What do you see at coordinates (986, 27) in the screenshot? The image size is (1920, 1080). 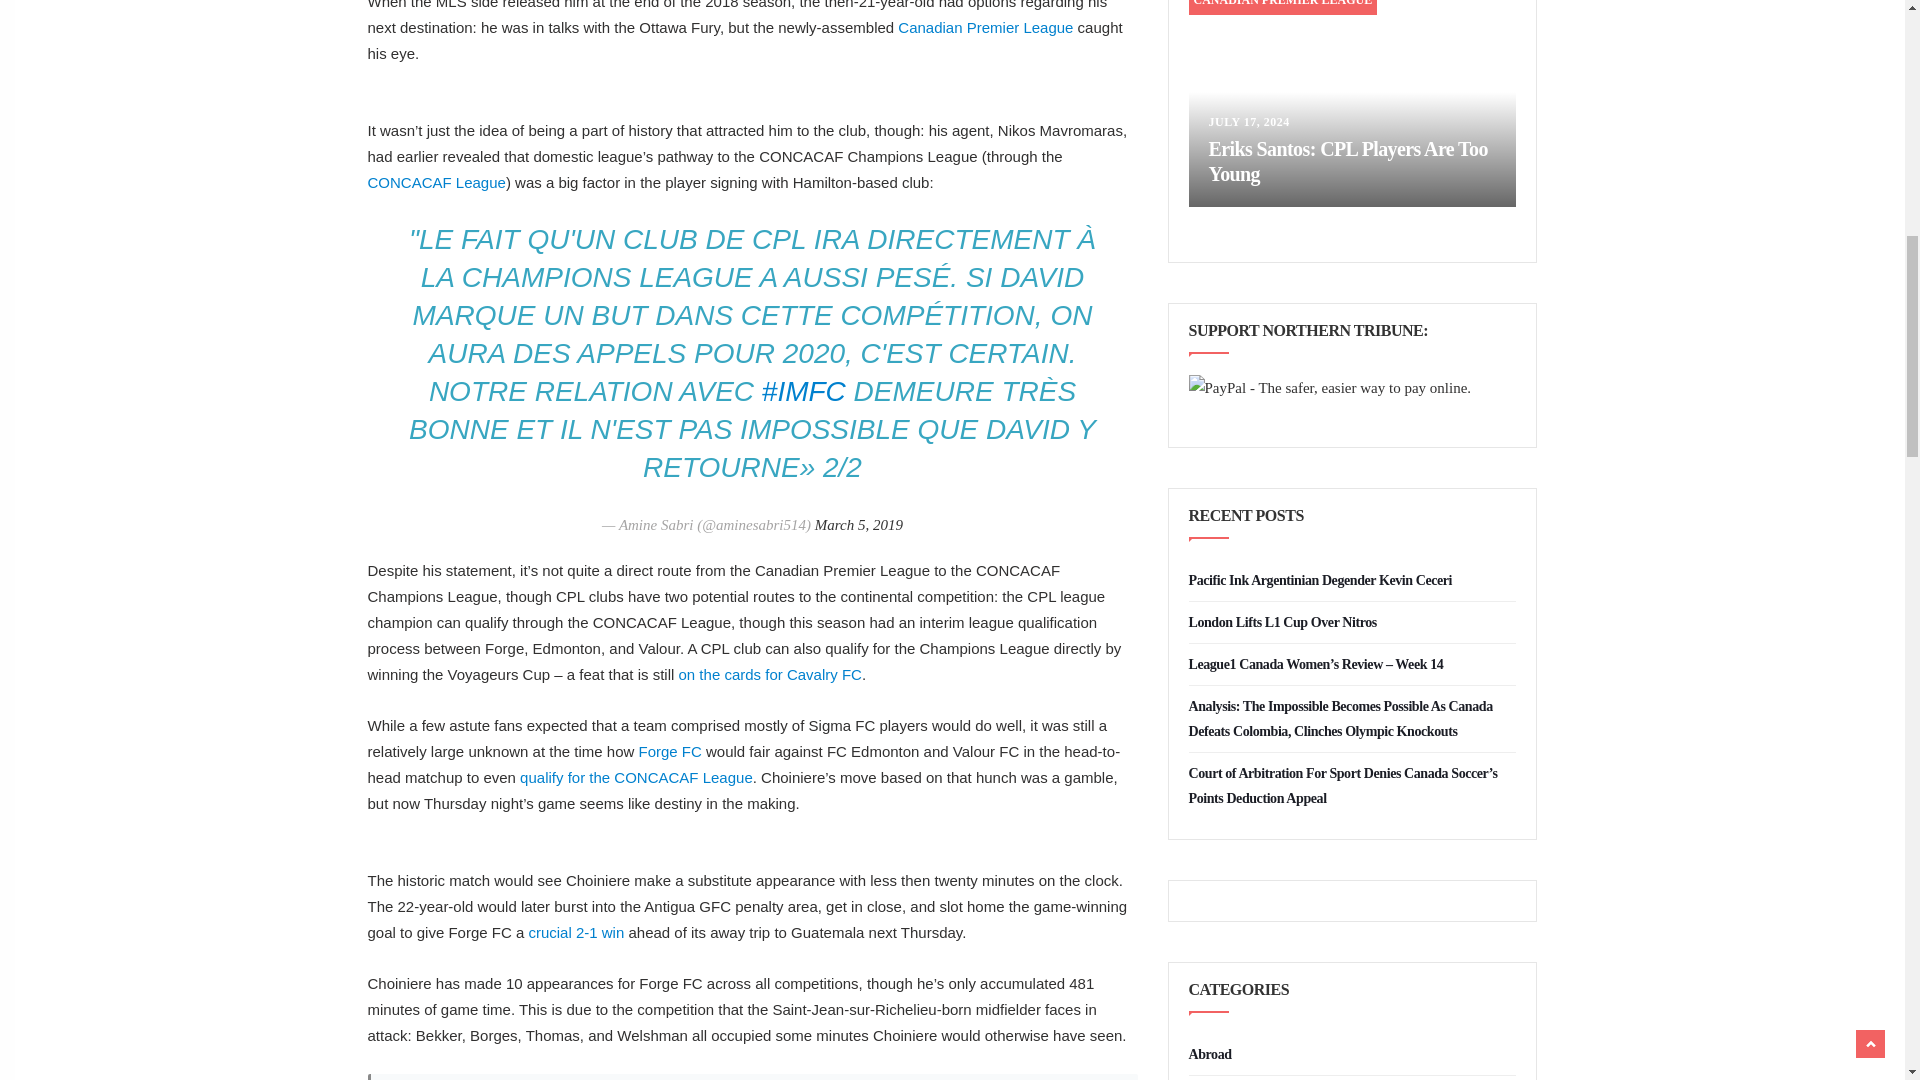 I see `Canadian Premier League` at bounding box center [986, 27].